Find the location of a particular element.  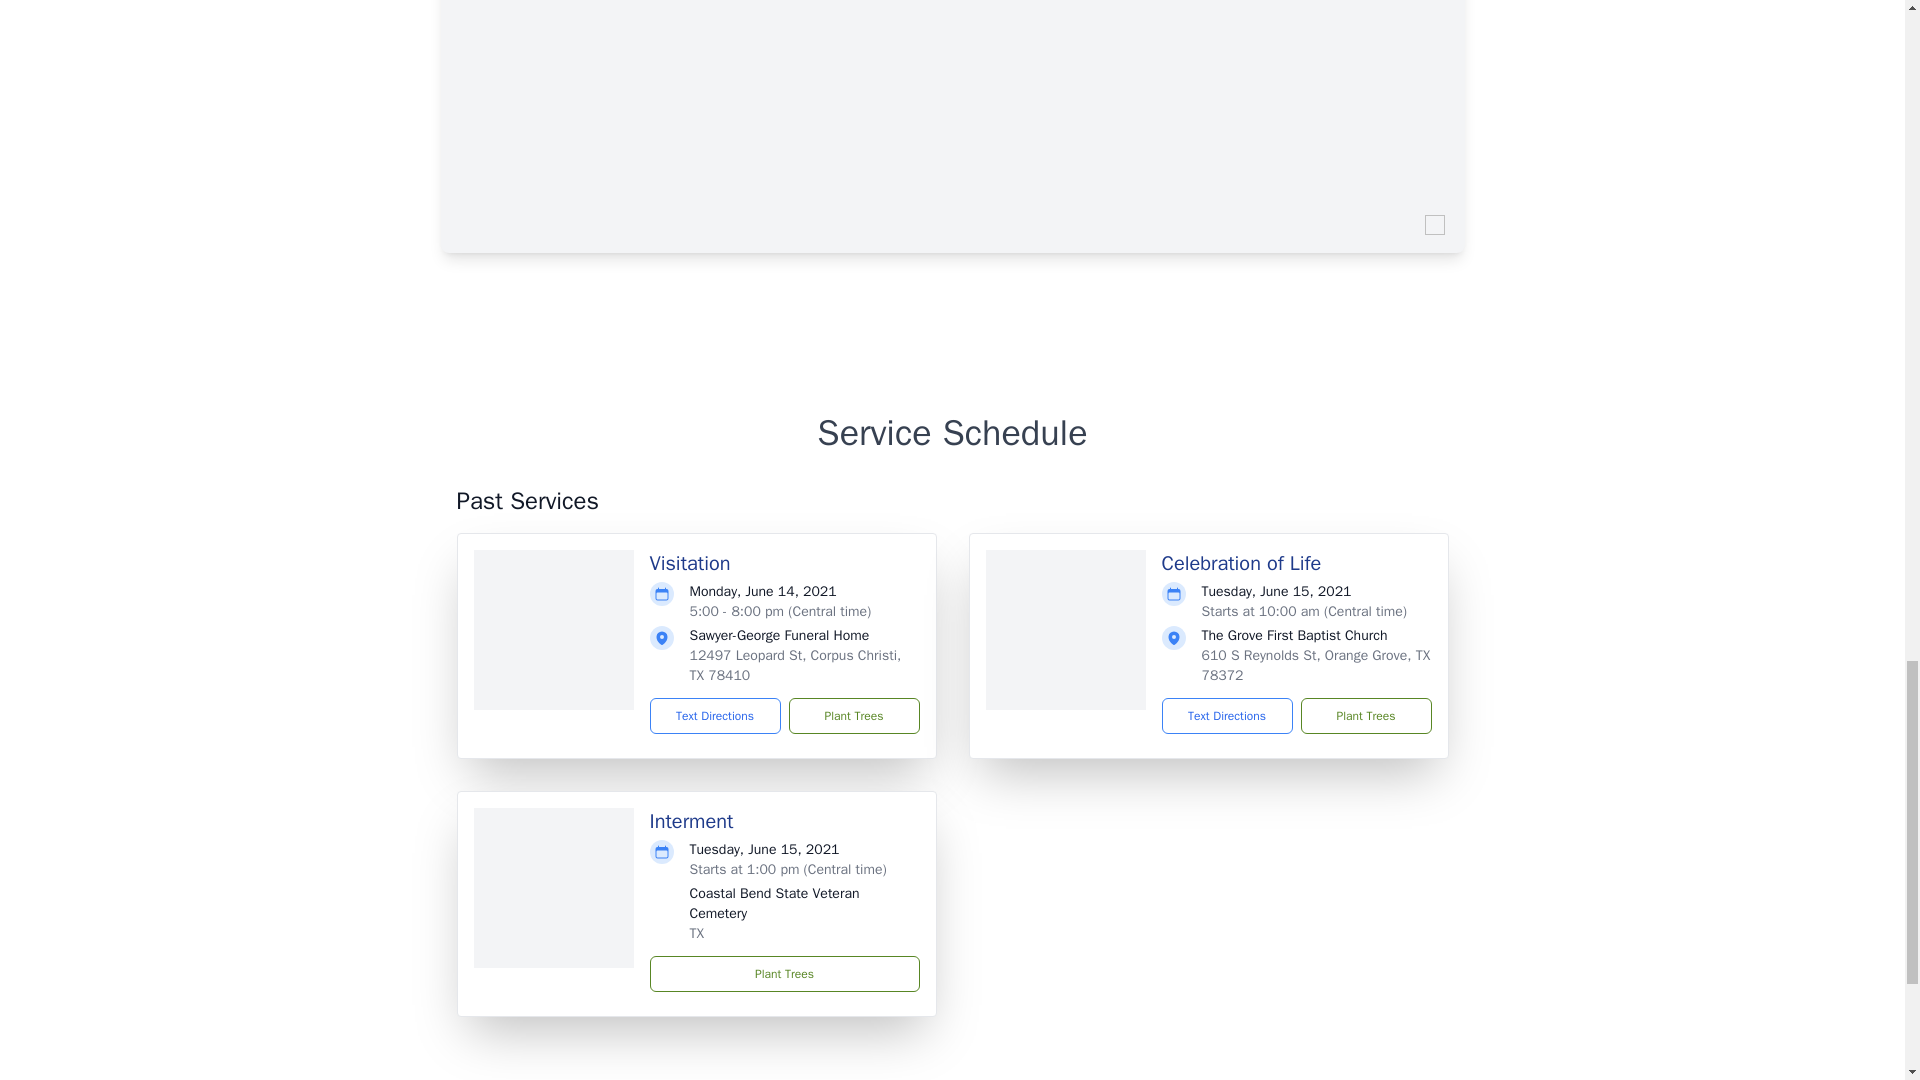

Plant Trees is located at coordinates (784, 974).